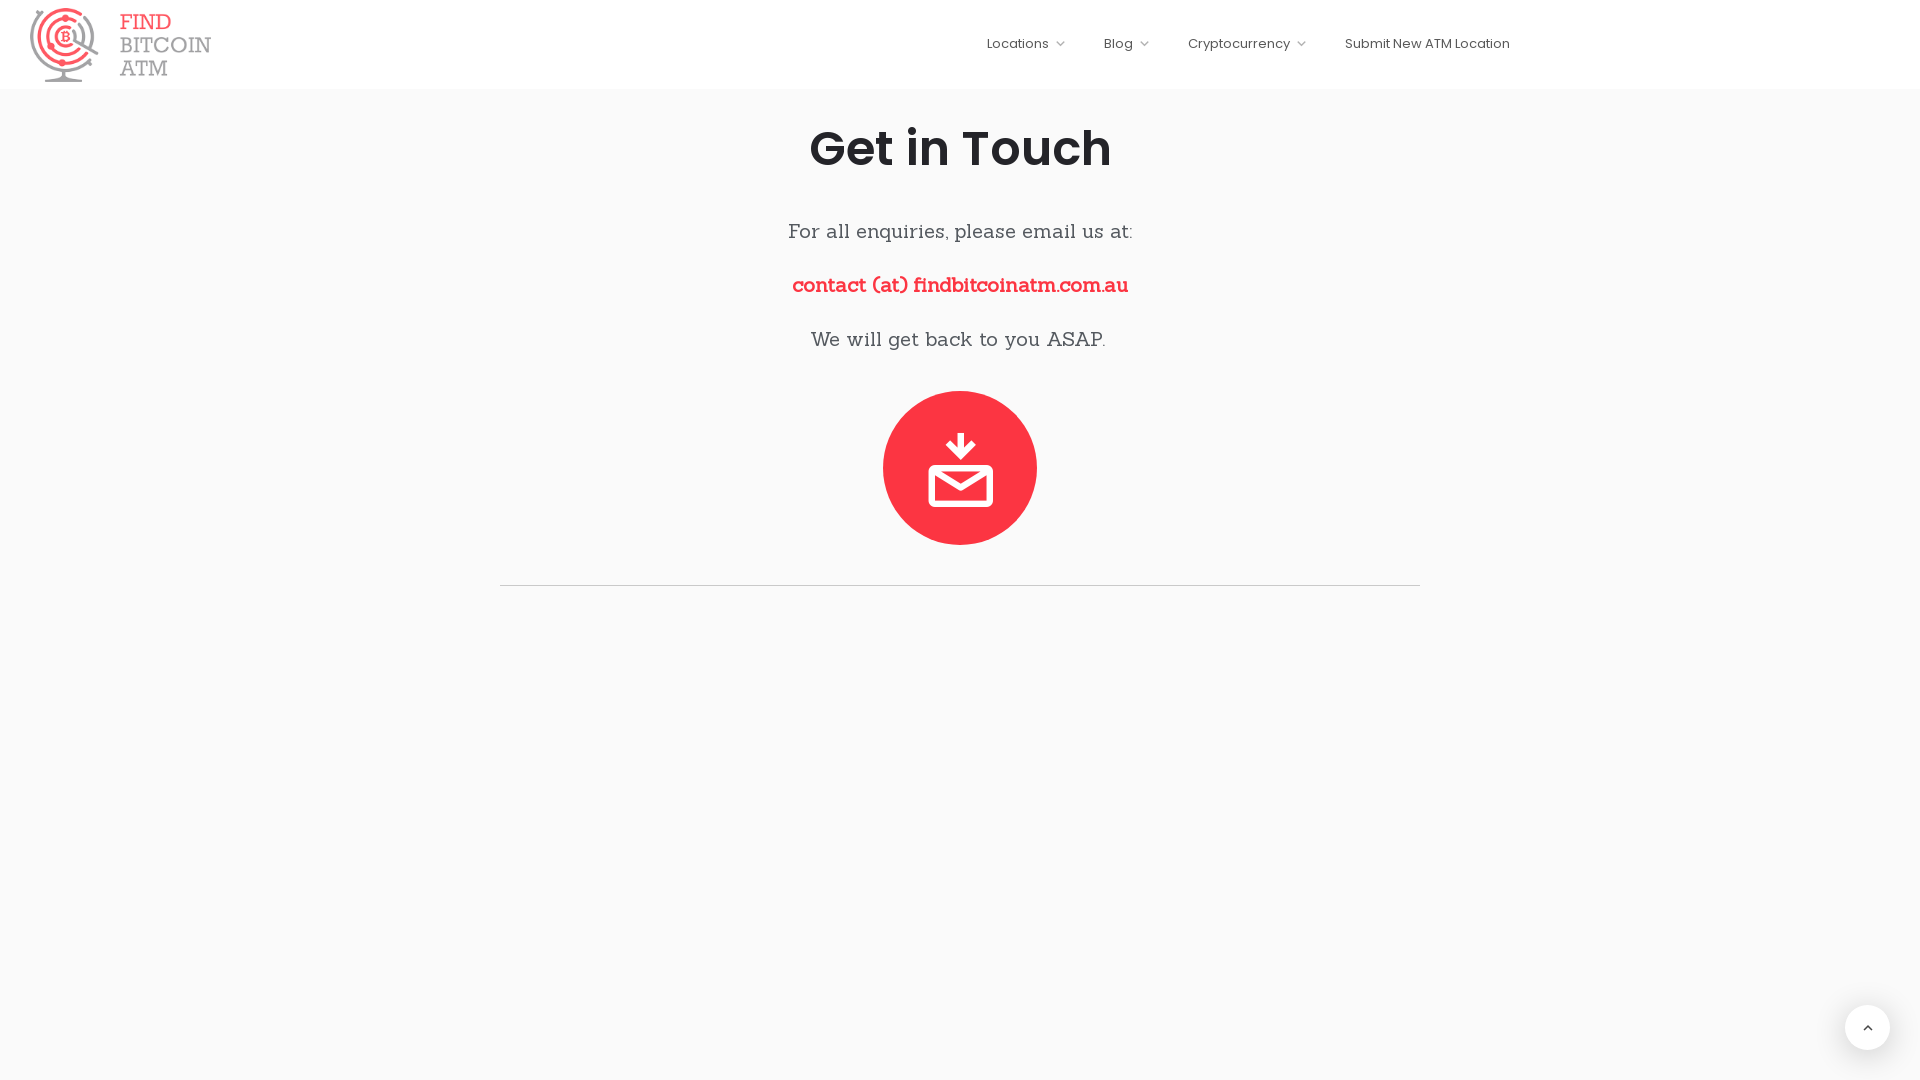 The height and width of the screenshot is (1080, 1920). What do you see at coordinates (1118, 51) in the screenshot?
I see `Blog` at bounding box center [1118, 51].